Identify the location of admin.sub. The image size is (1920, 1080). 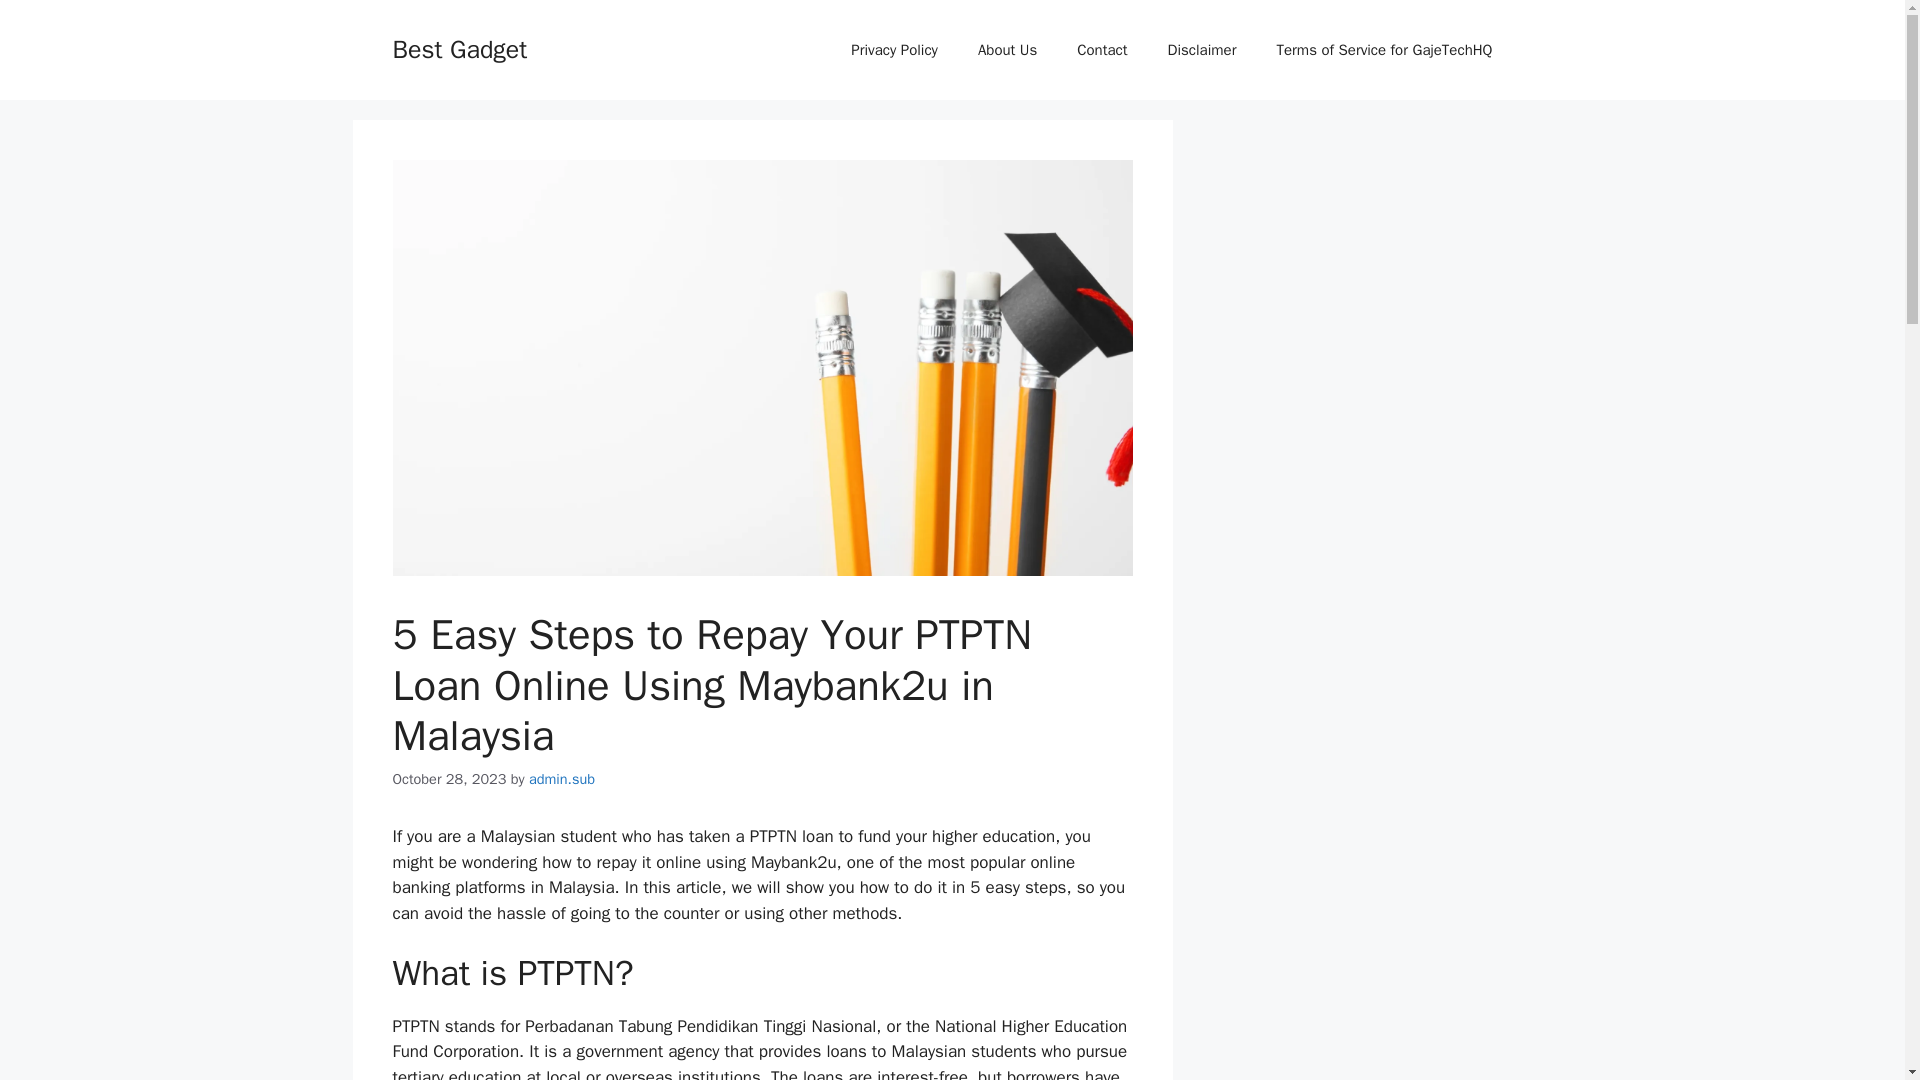
(562, 779).